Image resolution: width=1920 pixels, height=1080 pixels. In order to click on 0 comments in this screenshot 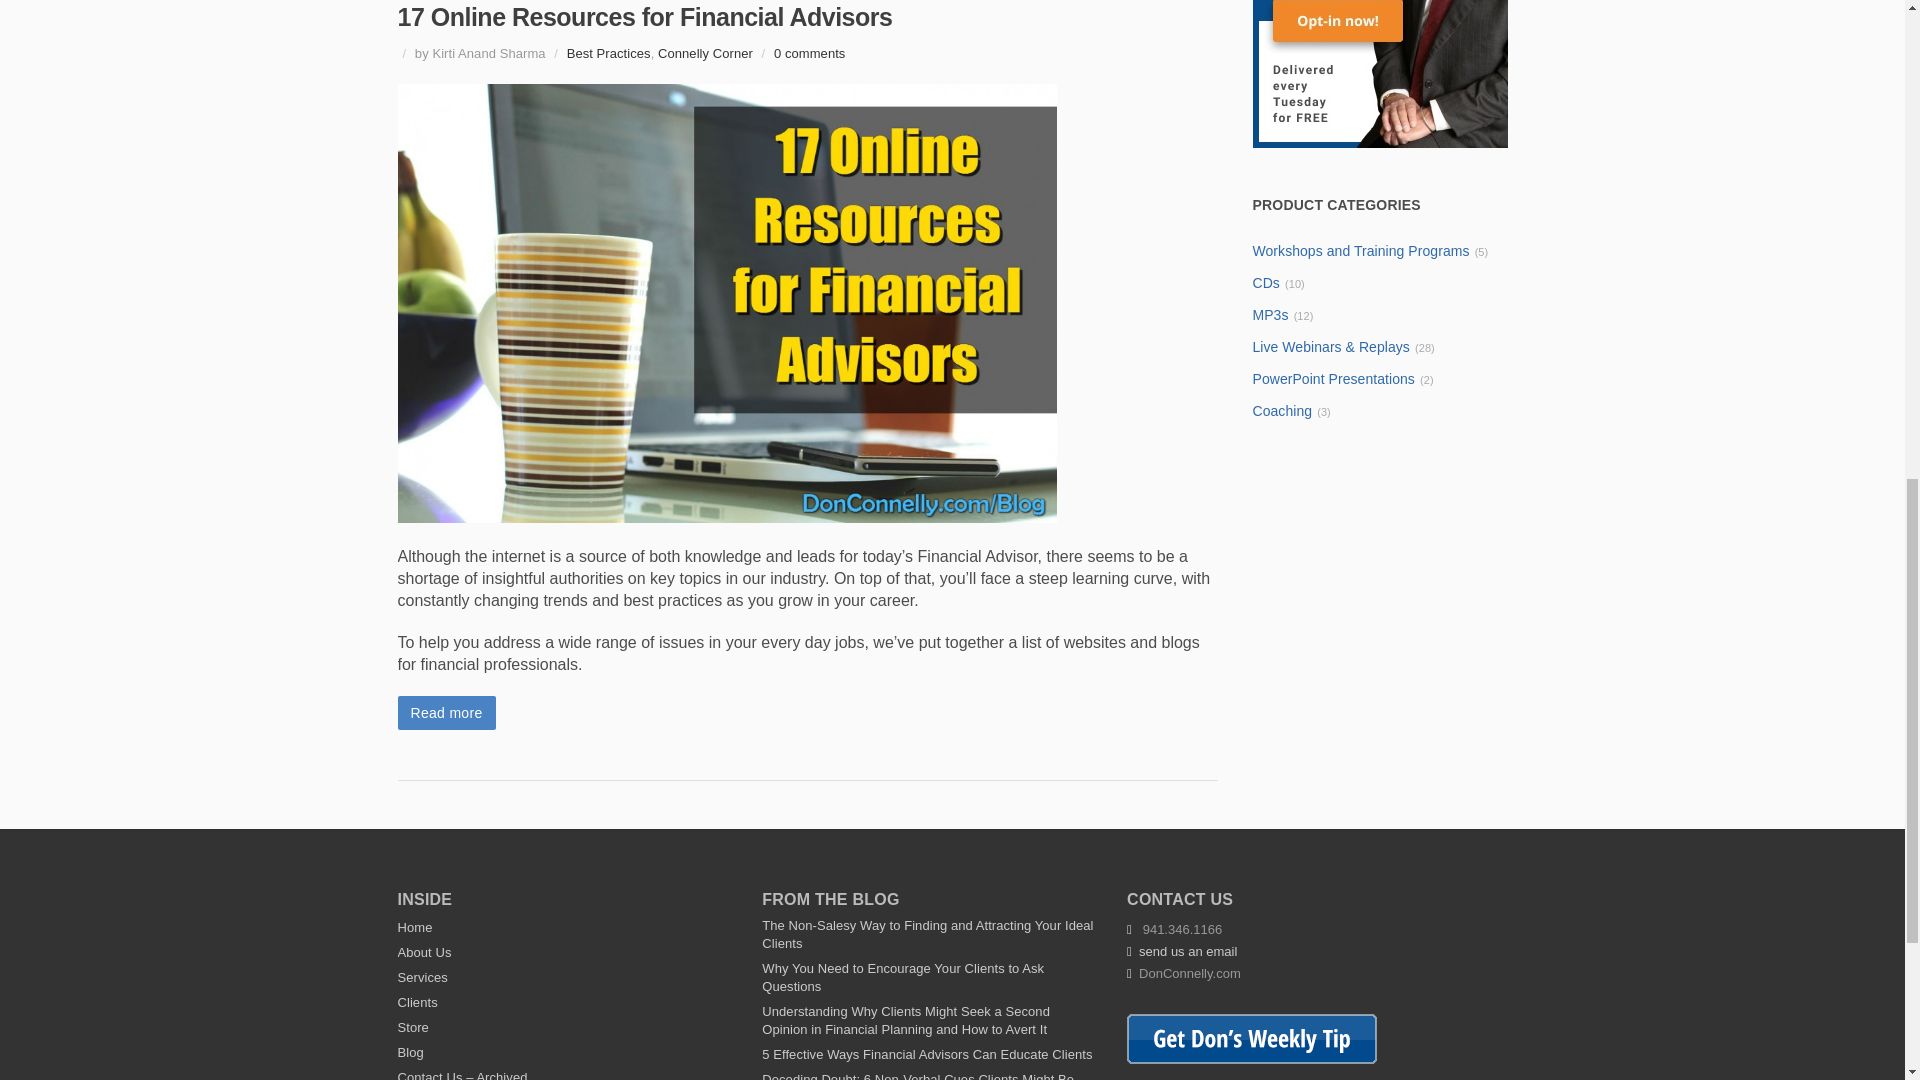, I will do `click(808, 53)`.